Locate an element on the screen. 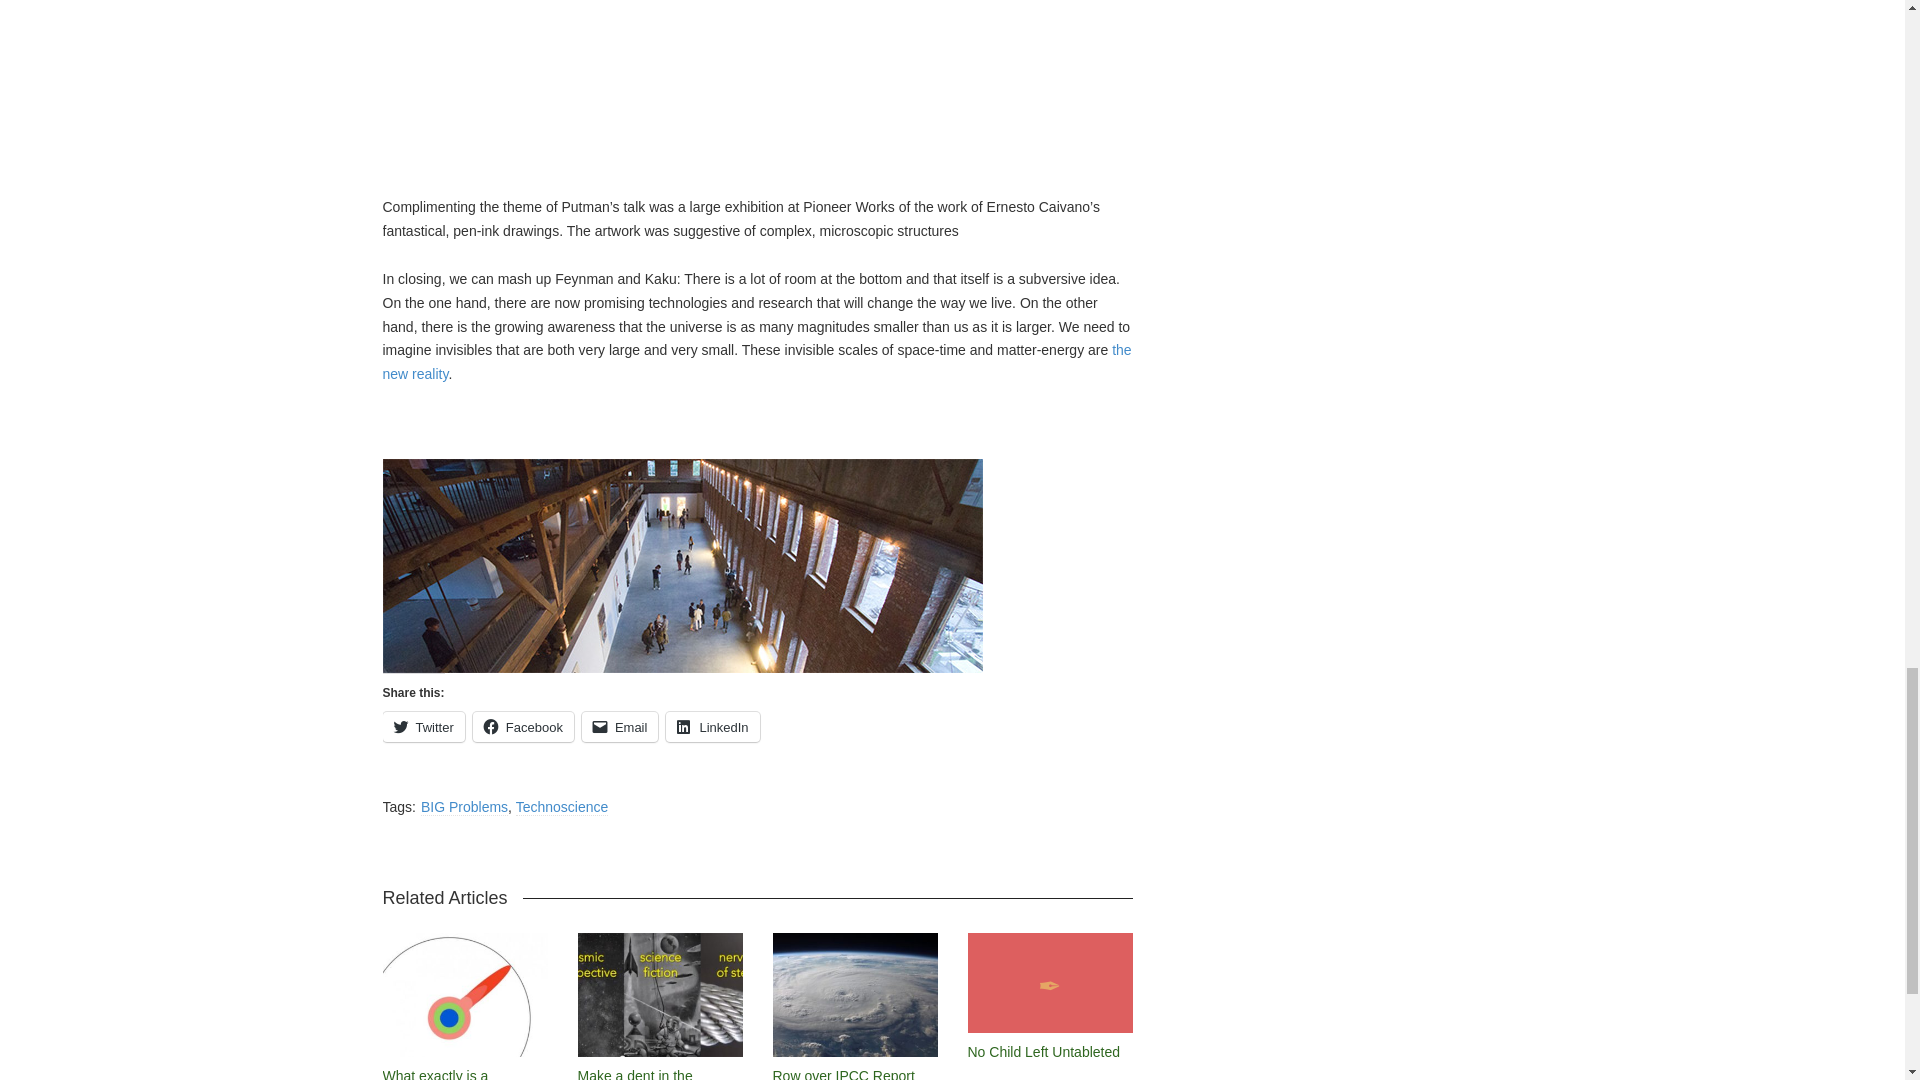  Facebook is located at coordinates (523, 726).